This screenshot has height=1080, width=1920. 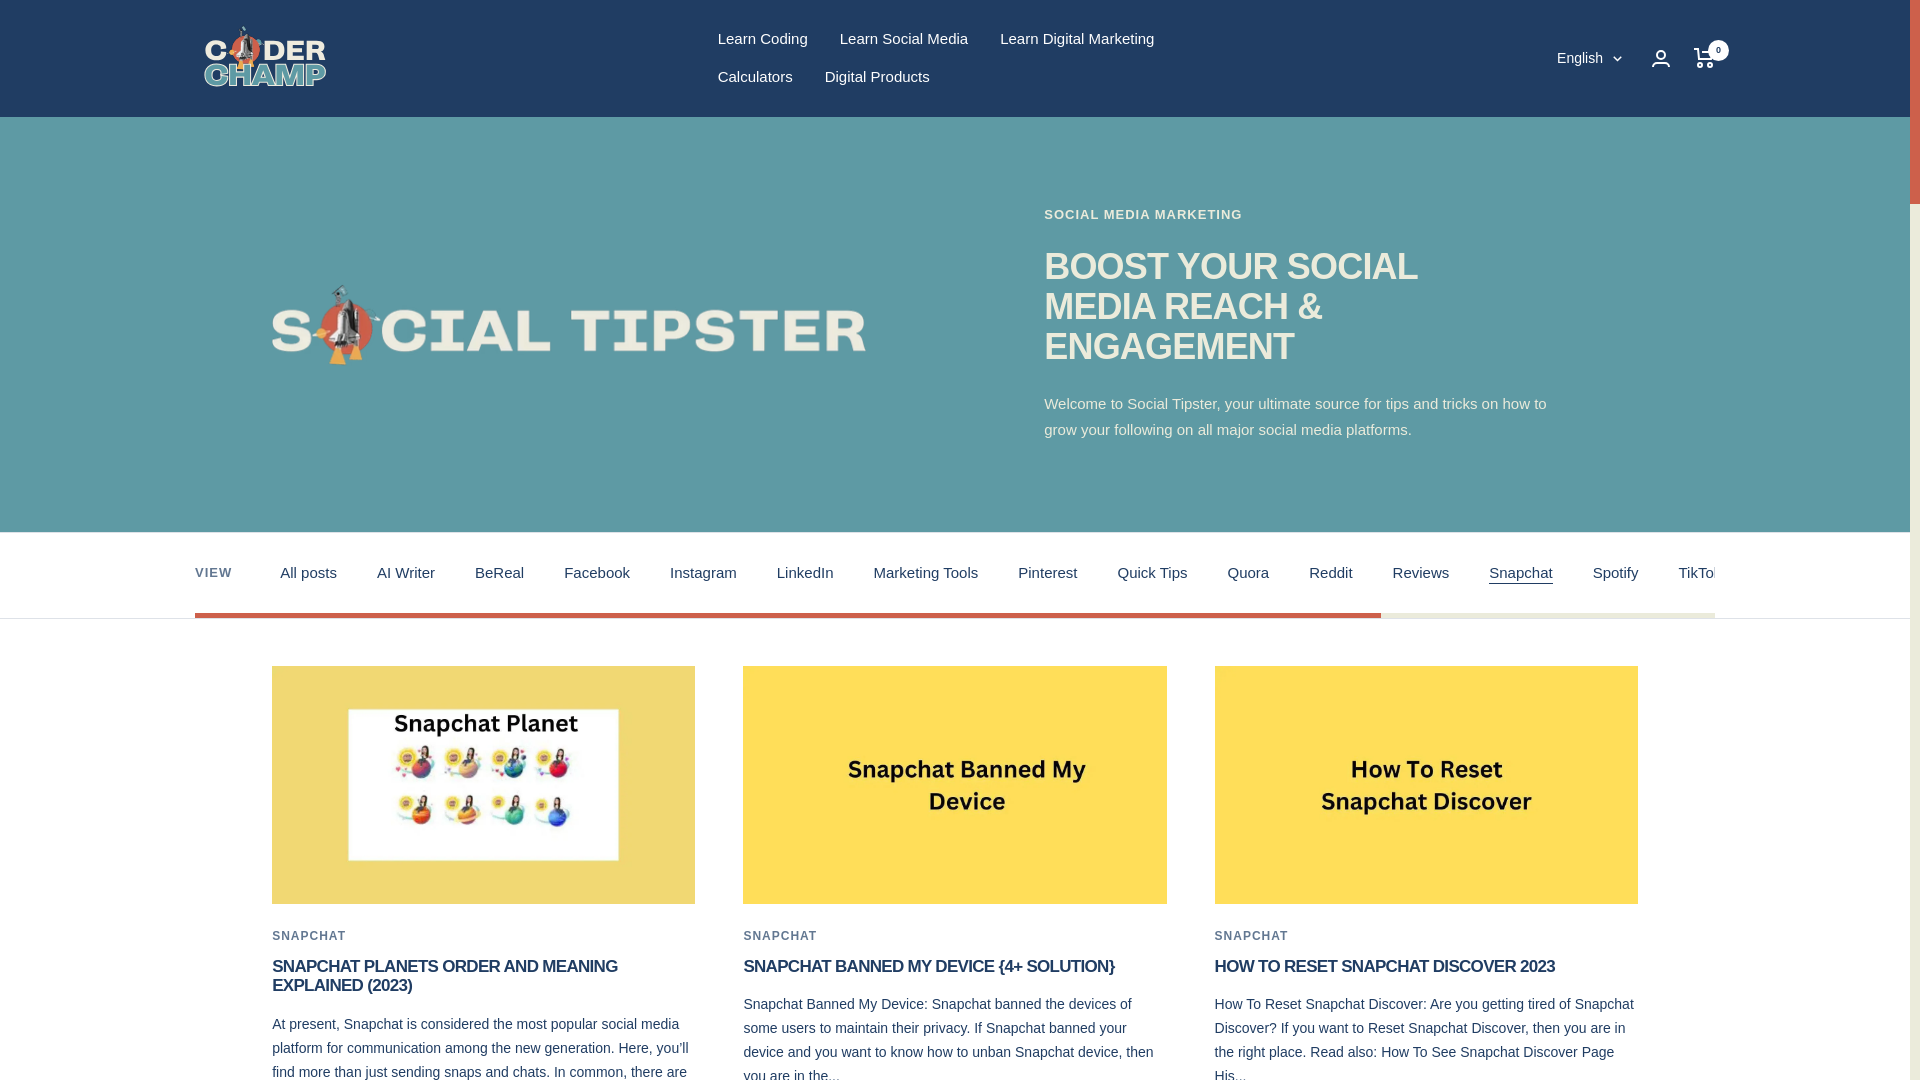 I want to click on Show products matching tag TikTok, so click(x=1700, y=573).